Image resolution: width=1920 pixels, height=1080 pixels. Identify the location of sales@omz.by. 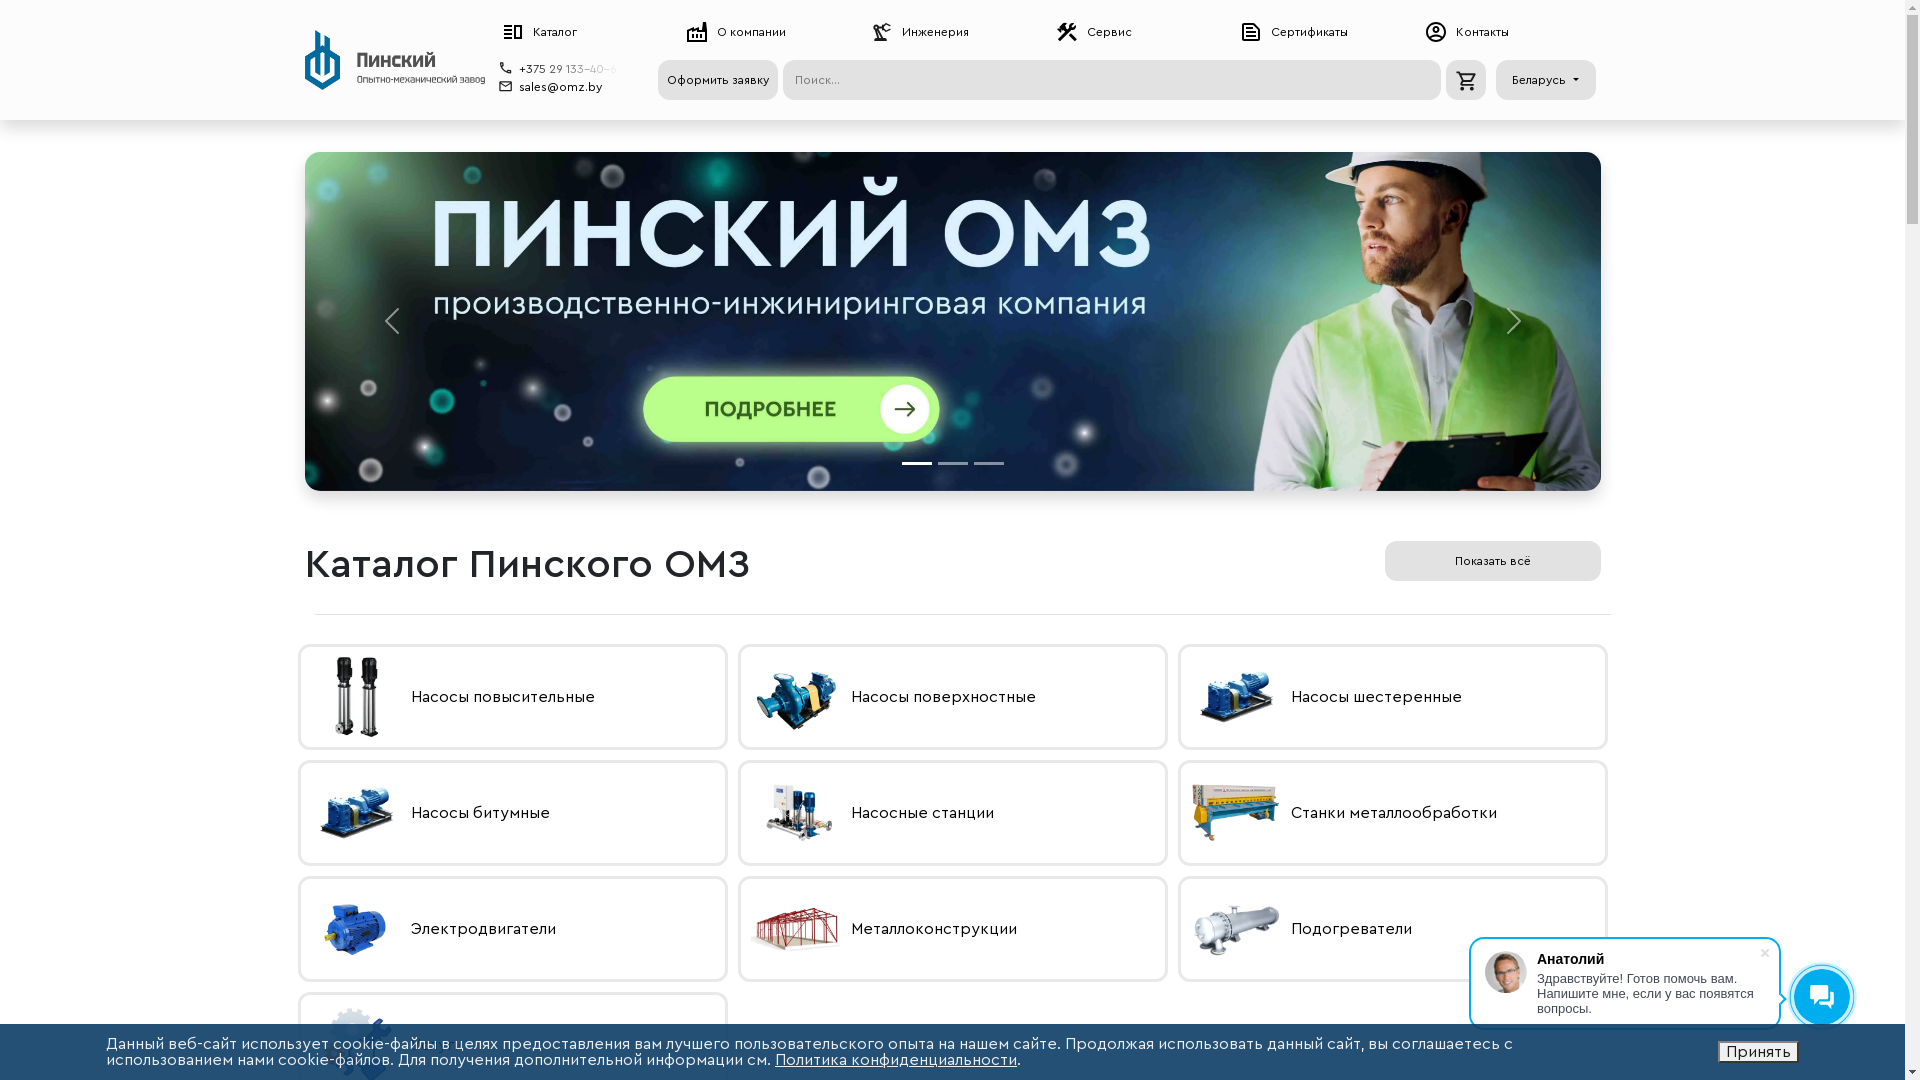
(560, 86).